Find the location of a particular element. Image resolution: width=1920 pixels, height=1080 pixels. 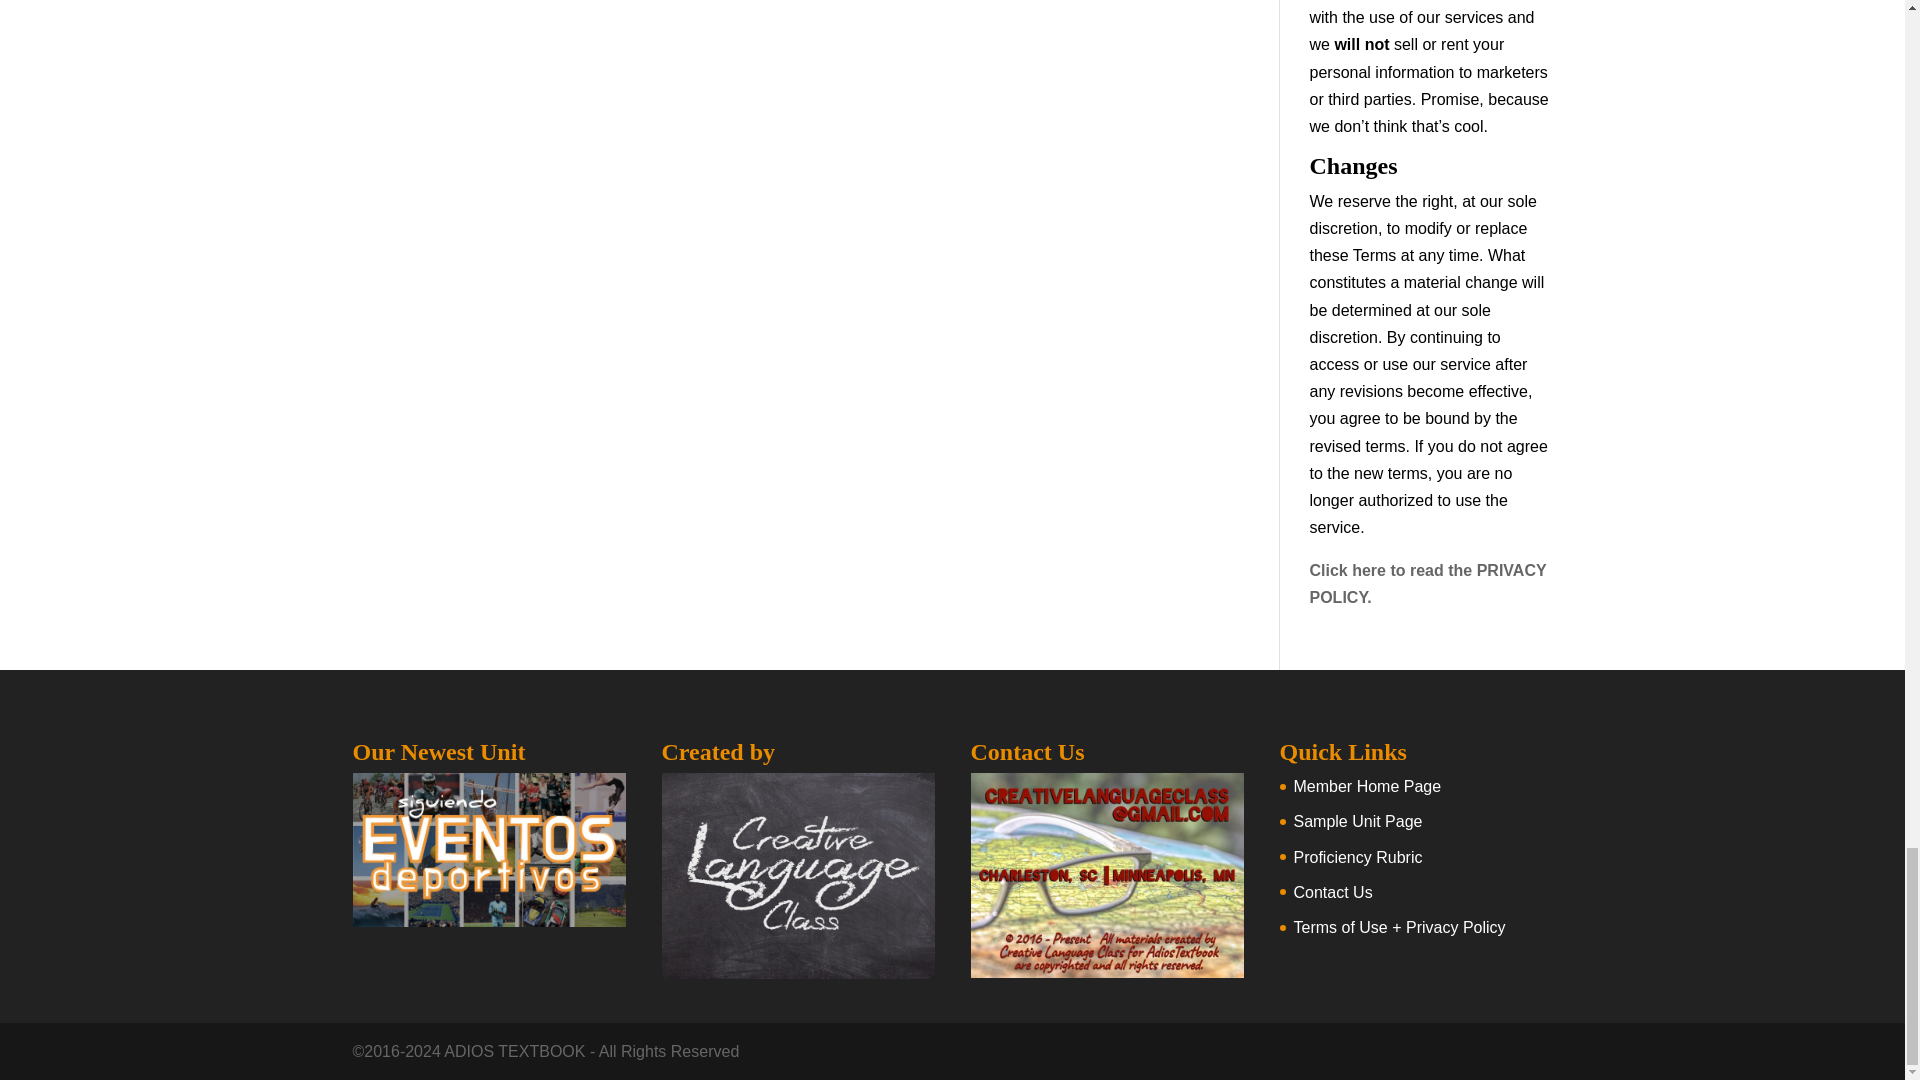

Proficiency Rubric is located at coordinates (1358, 857).